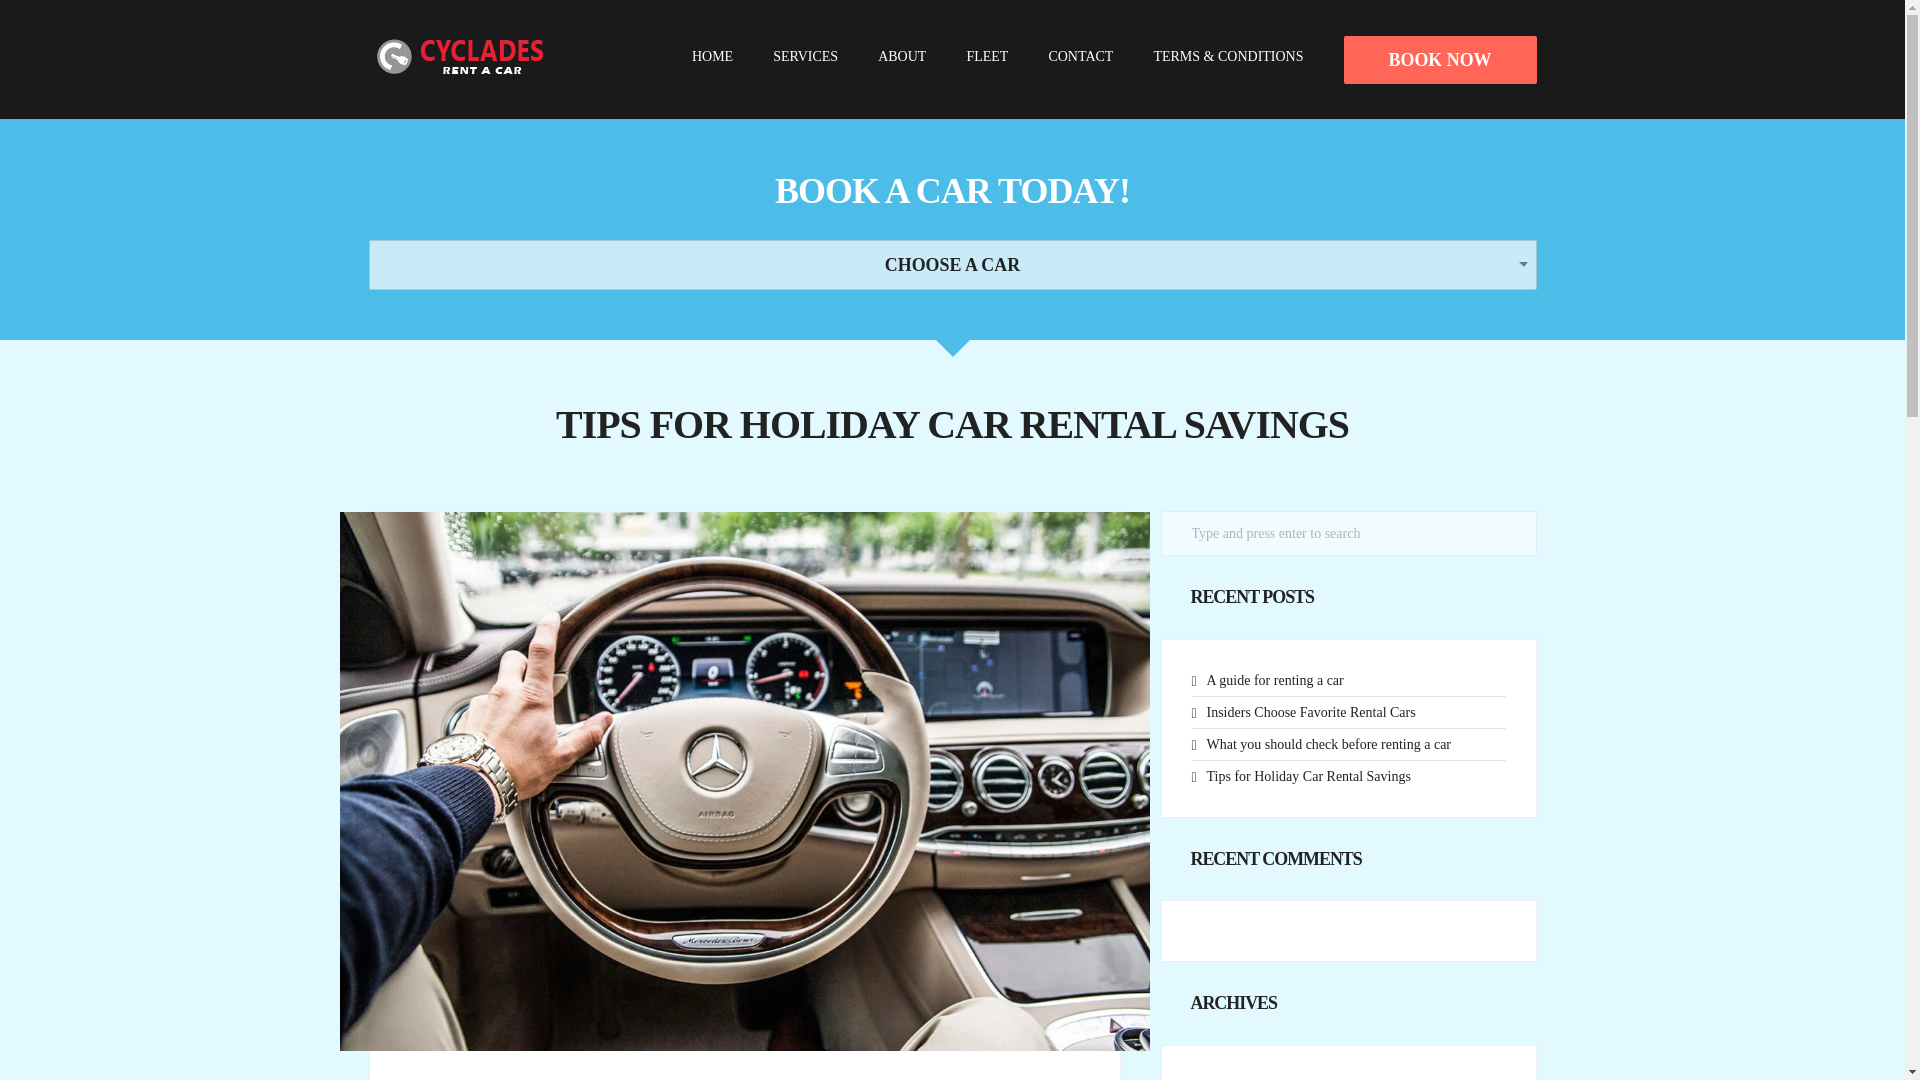 The width and height of the screenshot is (1920, 1080). I want to click on CONTACT, so click(1080, 56).